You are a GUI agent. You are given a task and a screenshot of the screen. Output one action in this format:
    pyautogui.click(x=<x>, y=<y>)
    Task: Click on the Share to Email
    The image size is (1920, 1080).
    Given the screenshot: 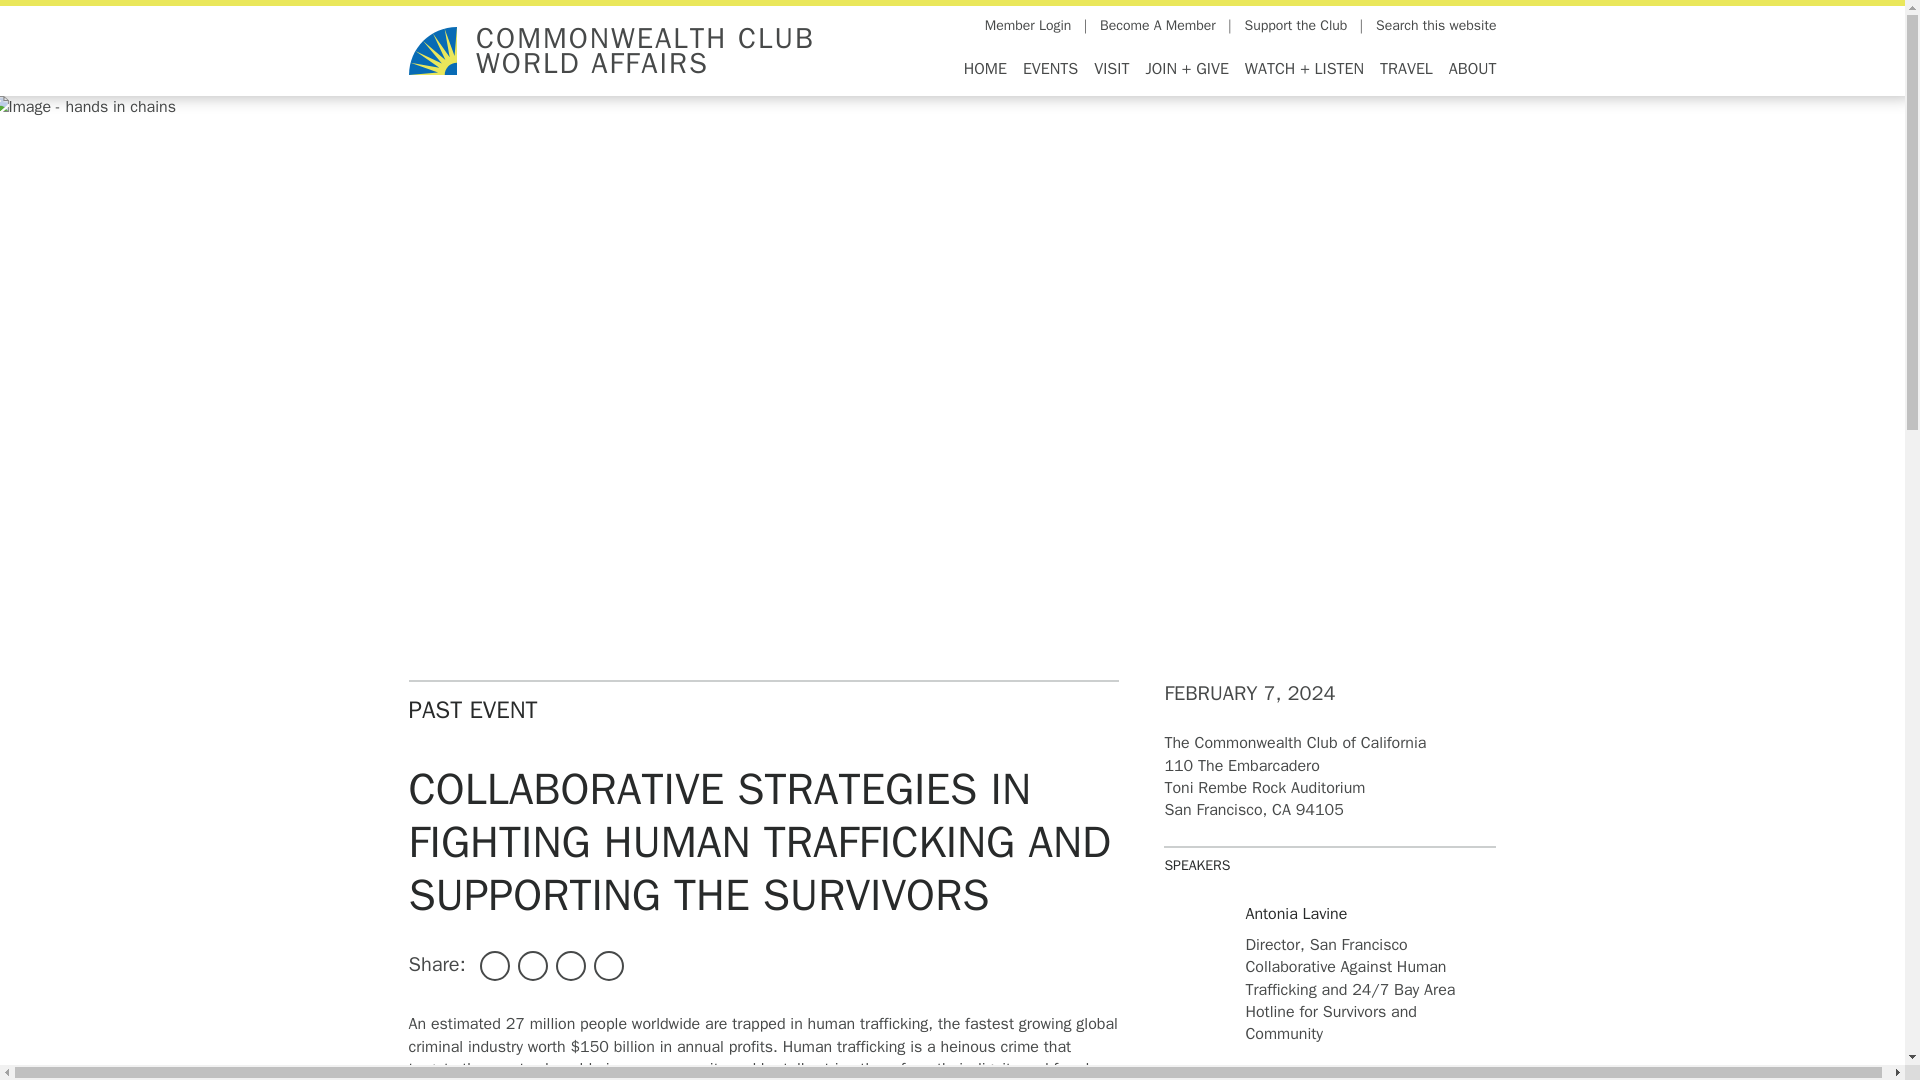 What is the action you would take?
    pyautogui.click(x=608, y=966)
    